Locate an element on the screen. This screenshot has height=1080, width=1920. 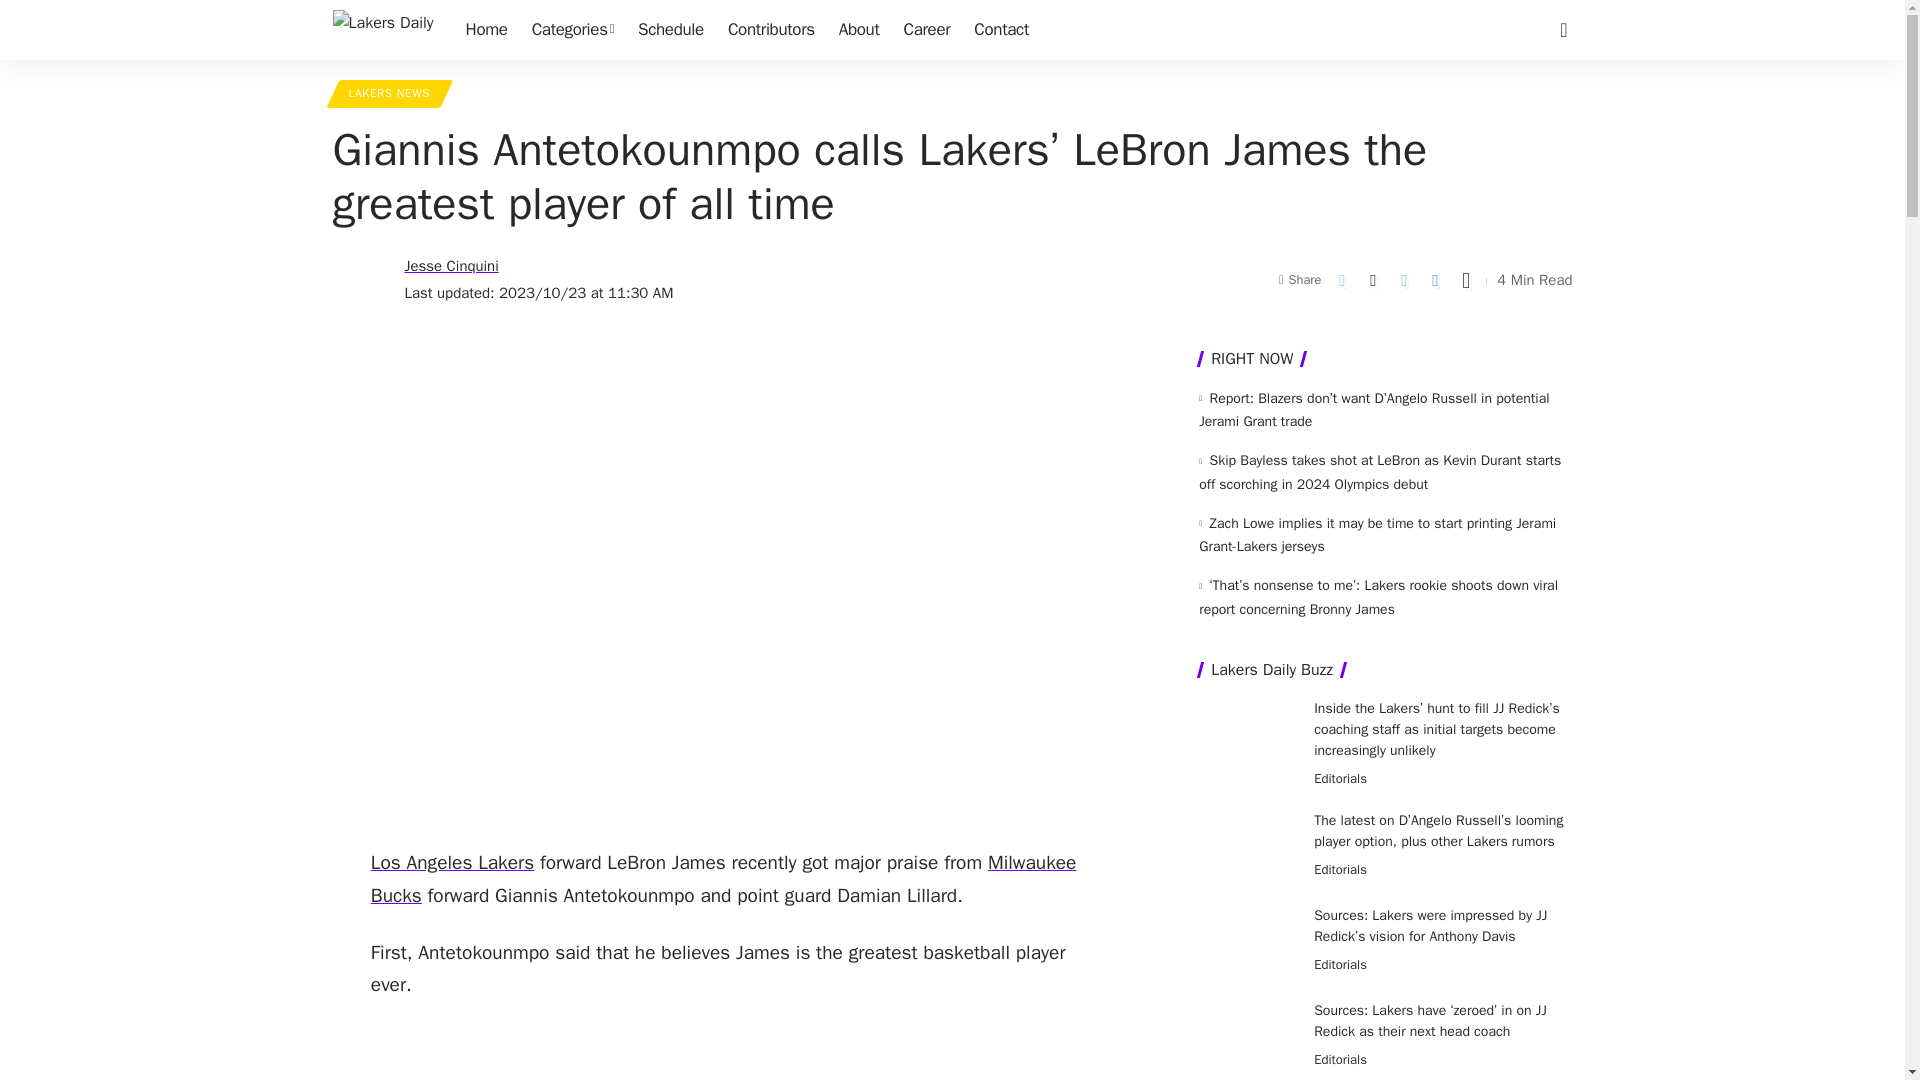
Lakers Daily is located at coordinates (382, 30).